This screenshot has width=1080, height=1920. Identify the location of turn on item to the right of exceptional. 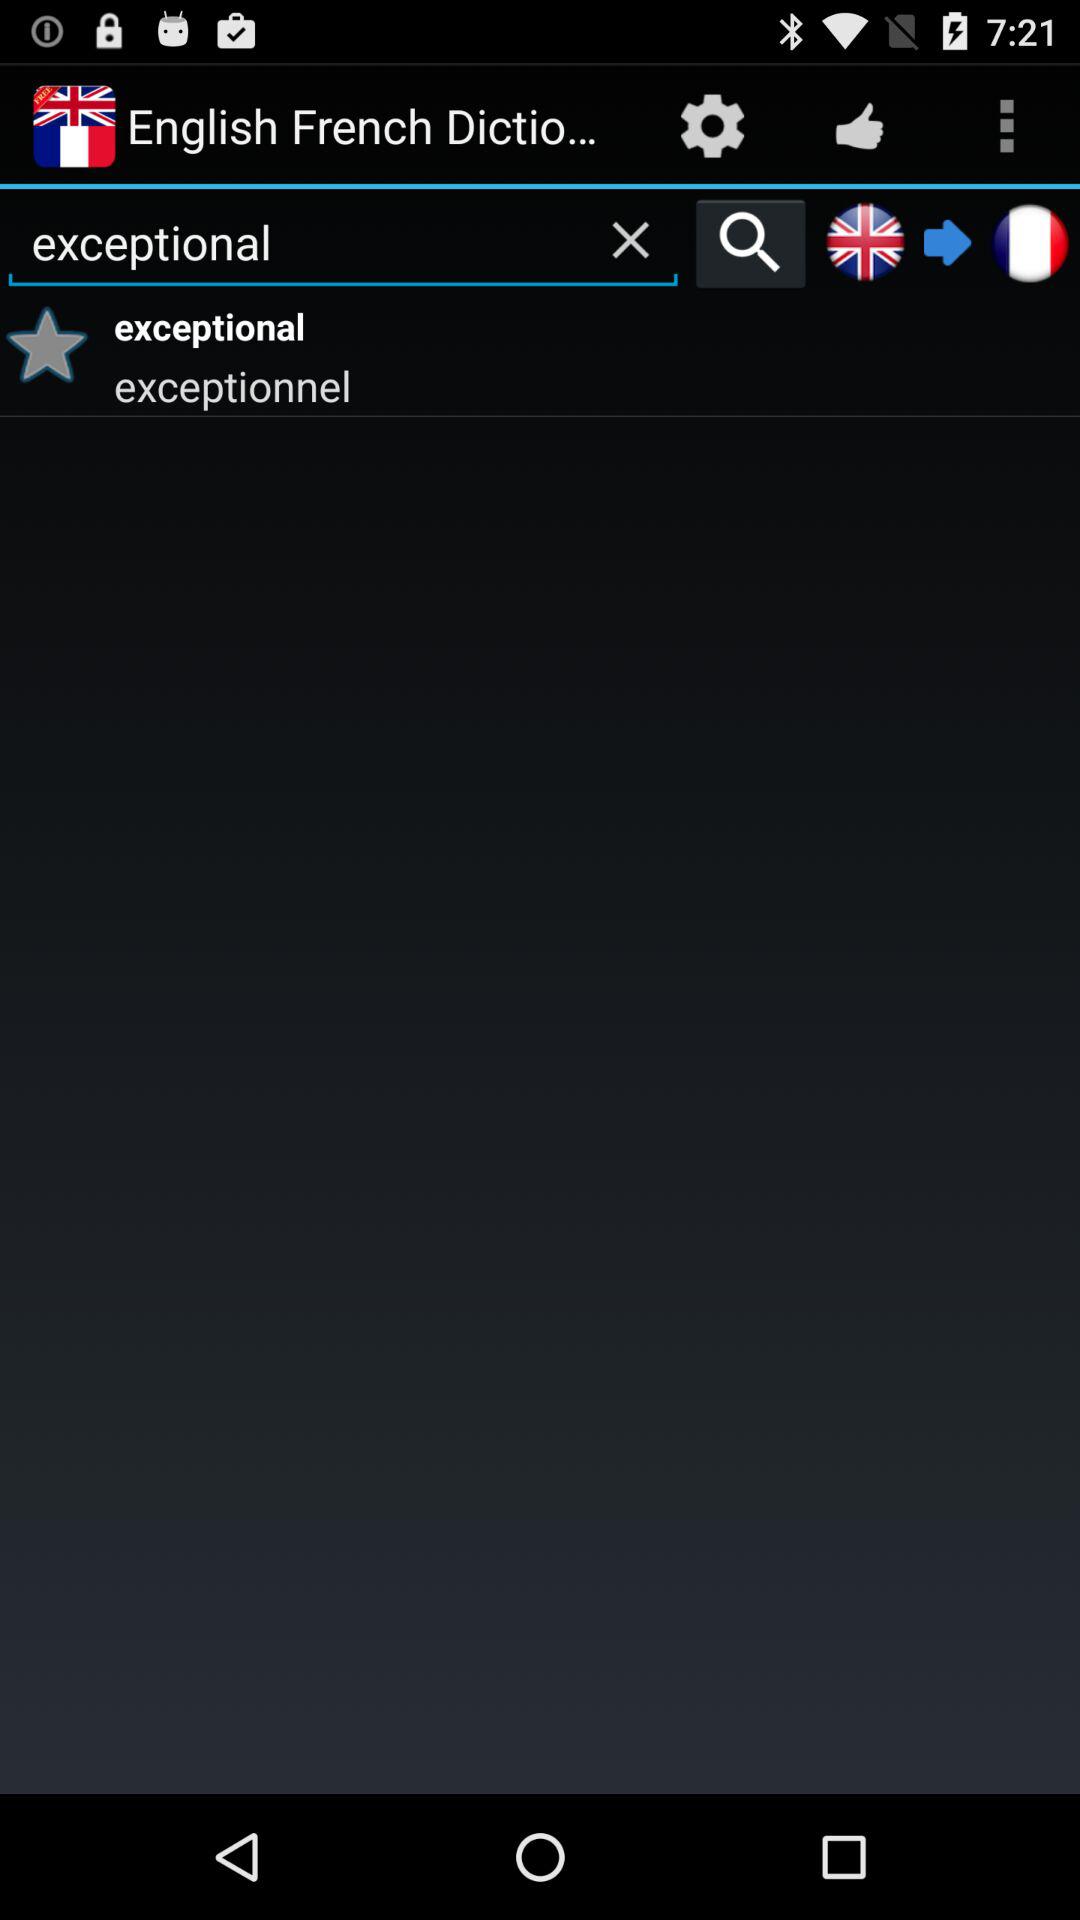
(750, 242).